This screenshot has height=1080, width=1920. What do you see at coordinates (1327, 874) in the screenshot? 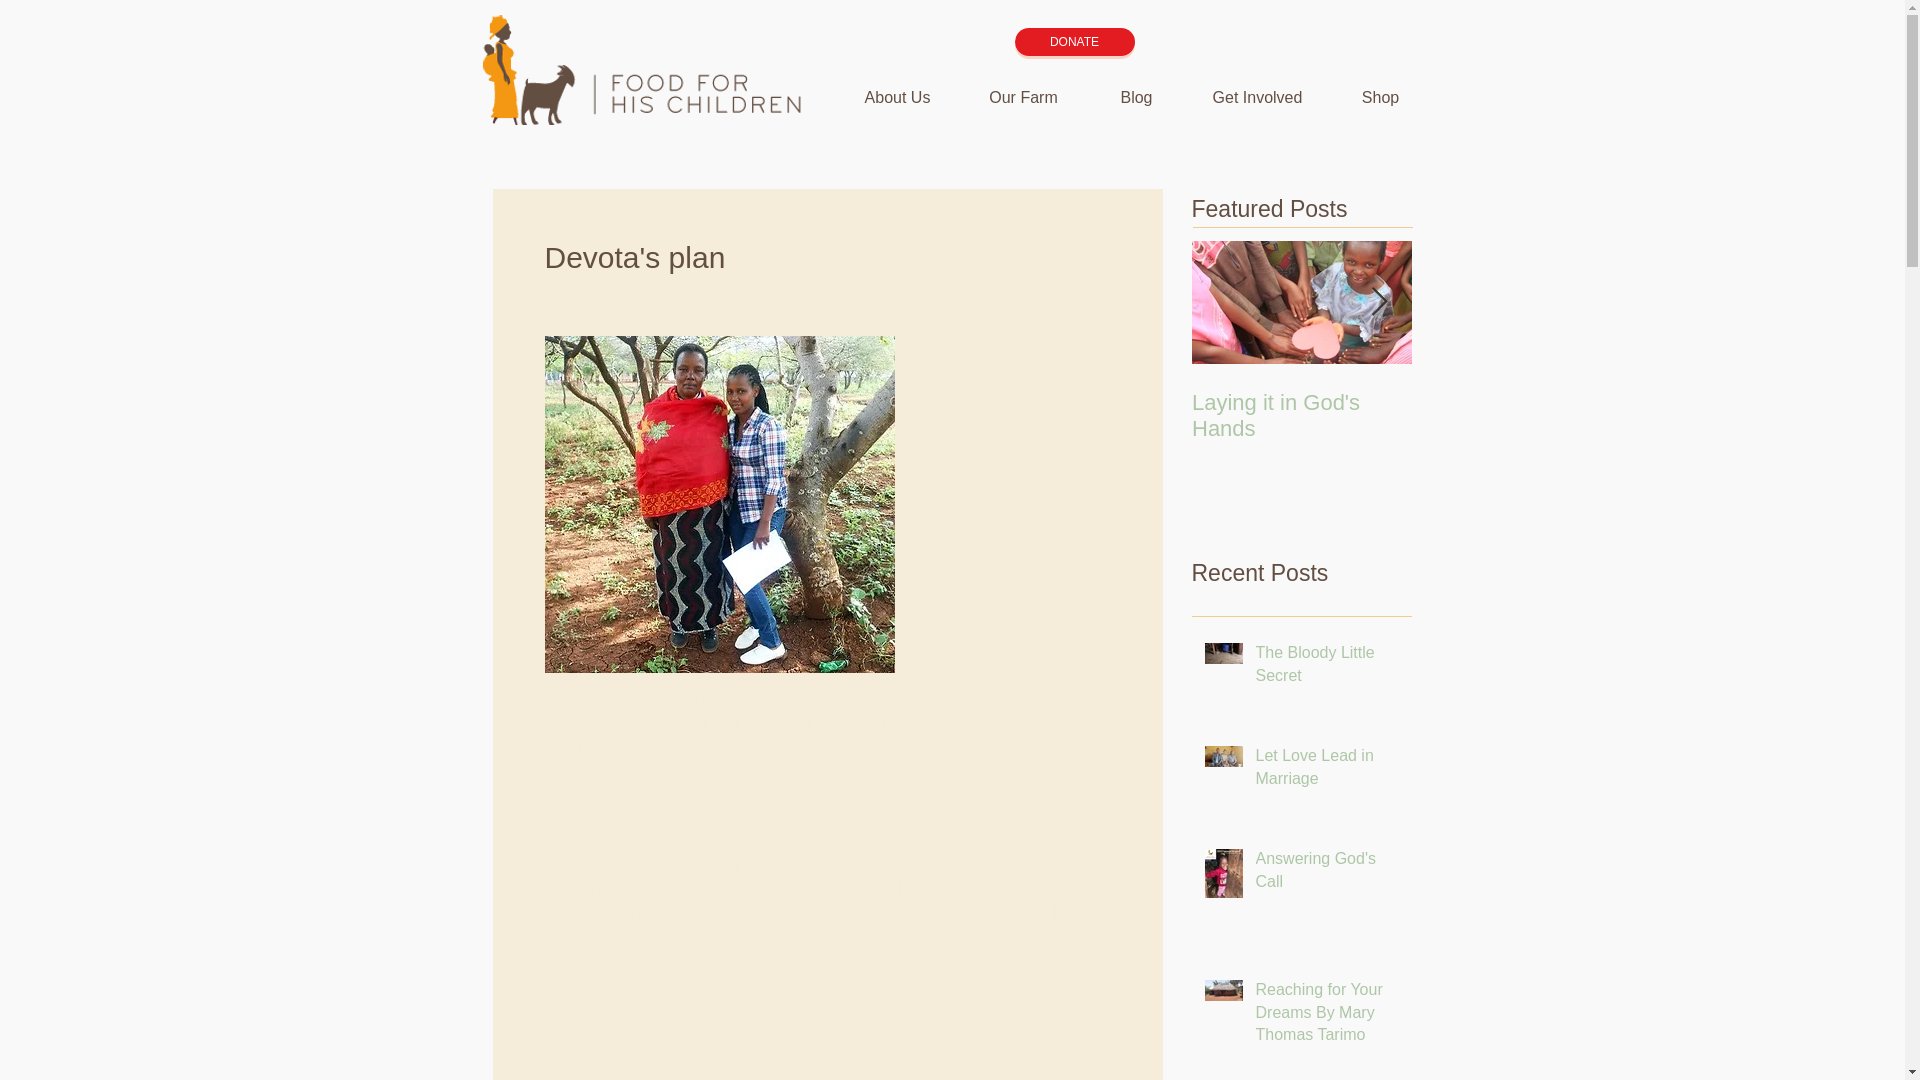
I see `Answering God's Call` at bounding box center [1327, 874].